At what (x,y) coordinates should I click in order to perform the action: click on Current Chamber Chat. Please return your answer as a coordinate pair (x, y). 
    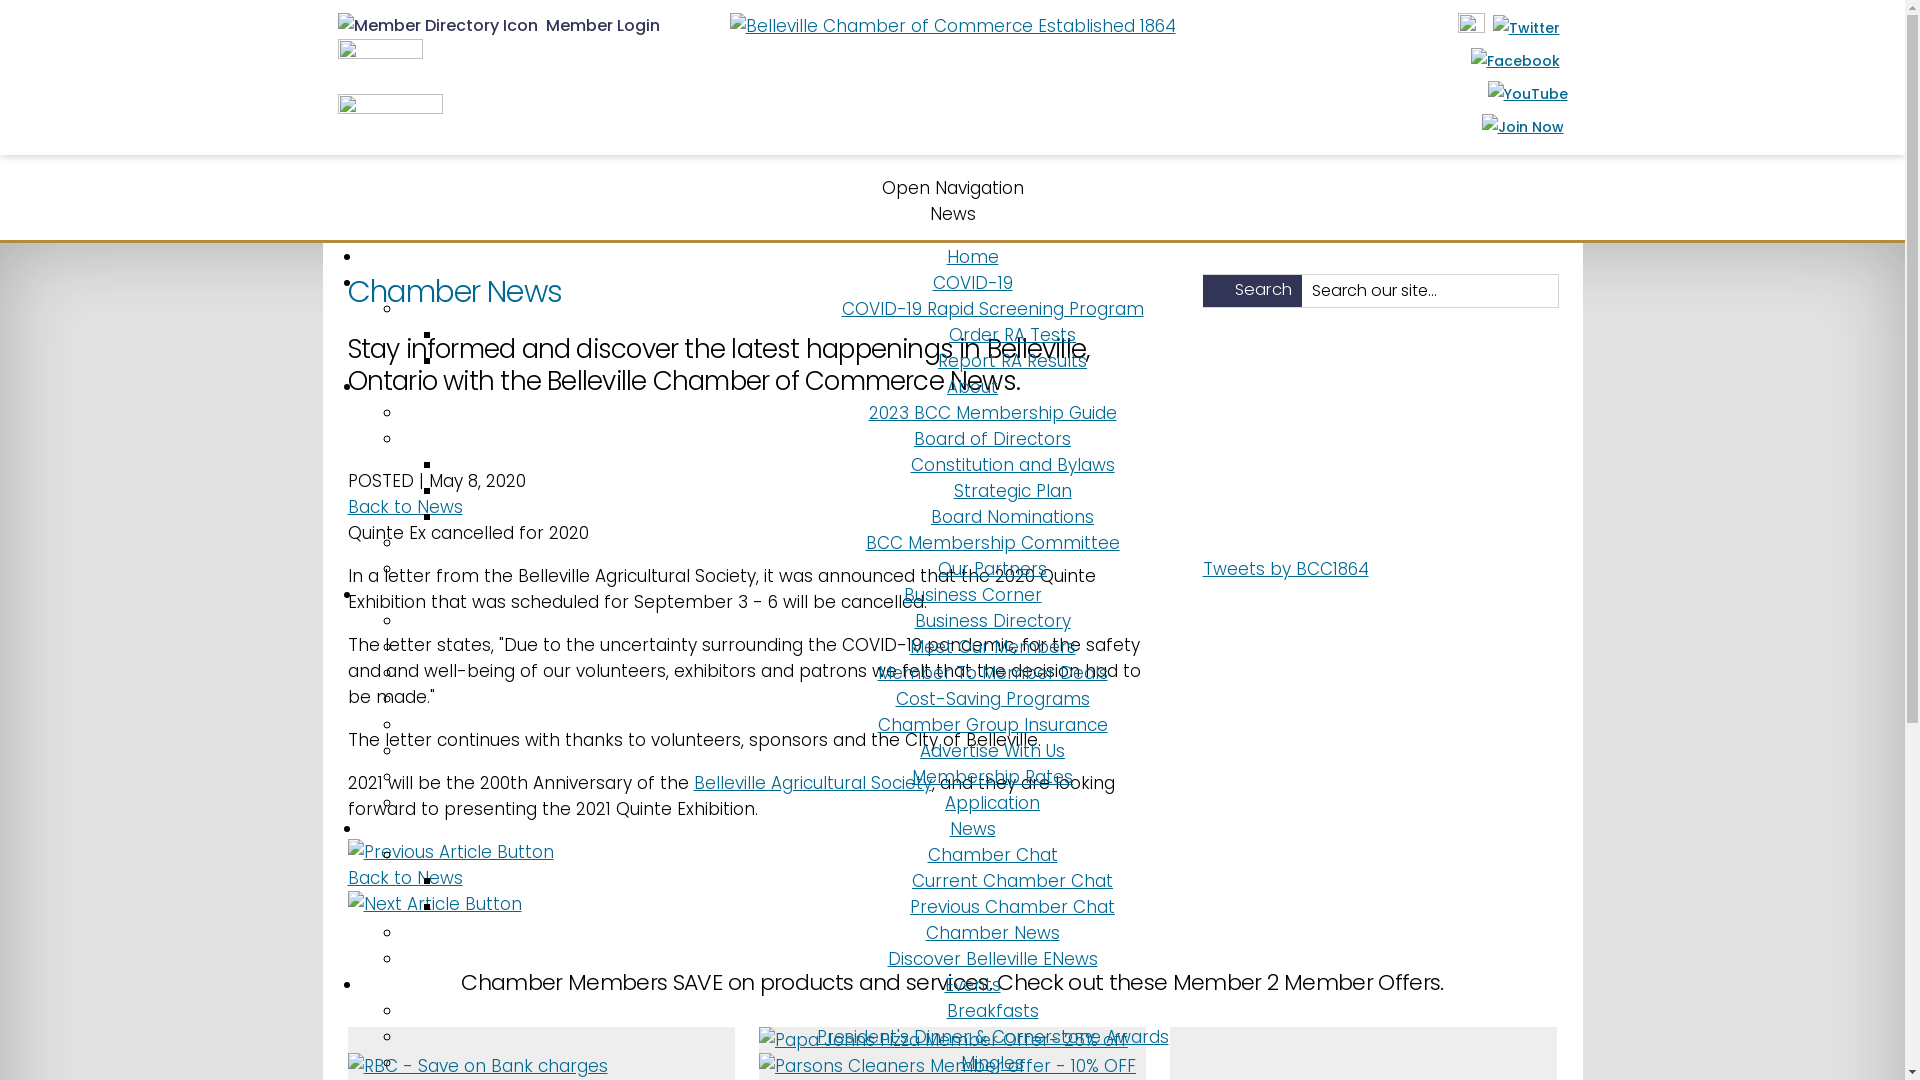
    Looking at the image, I should click on (1012, 881).